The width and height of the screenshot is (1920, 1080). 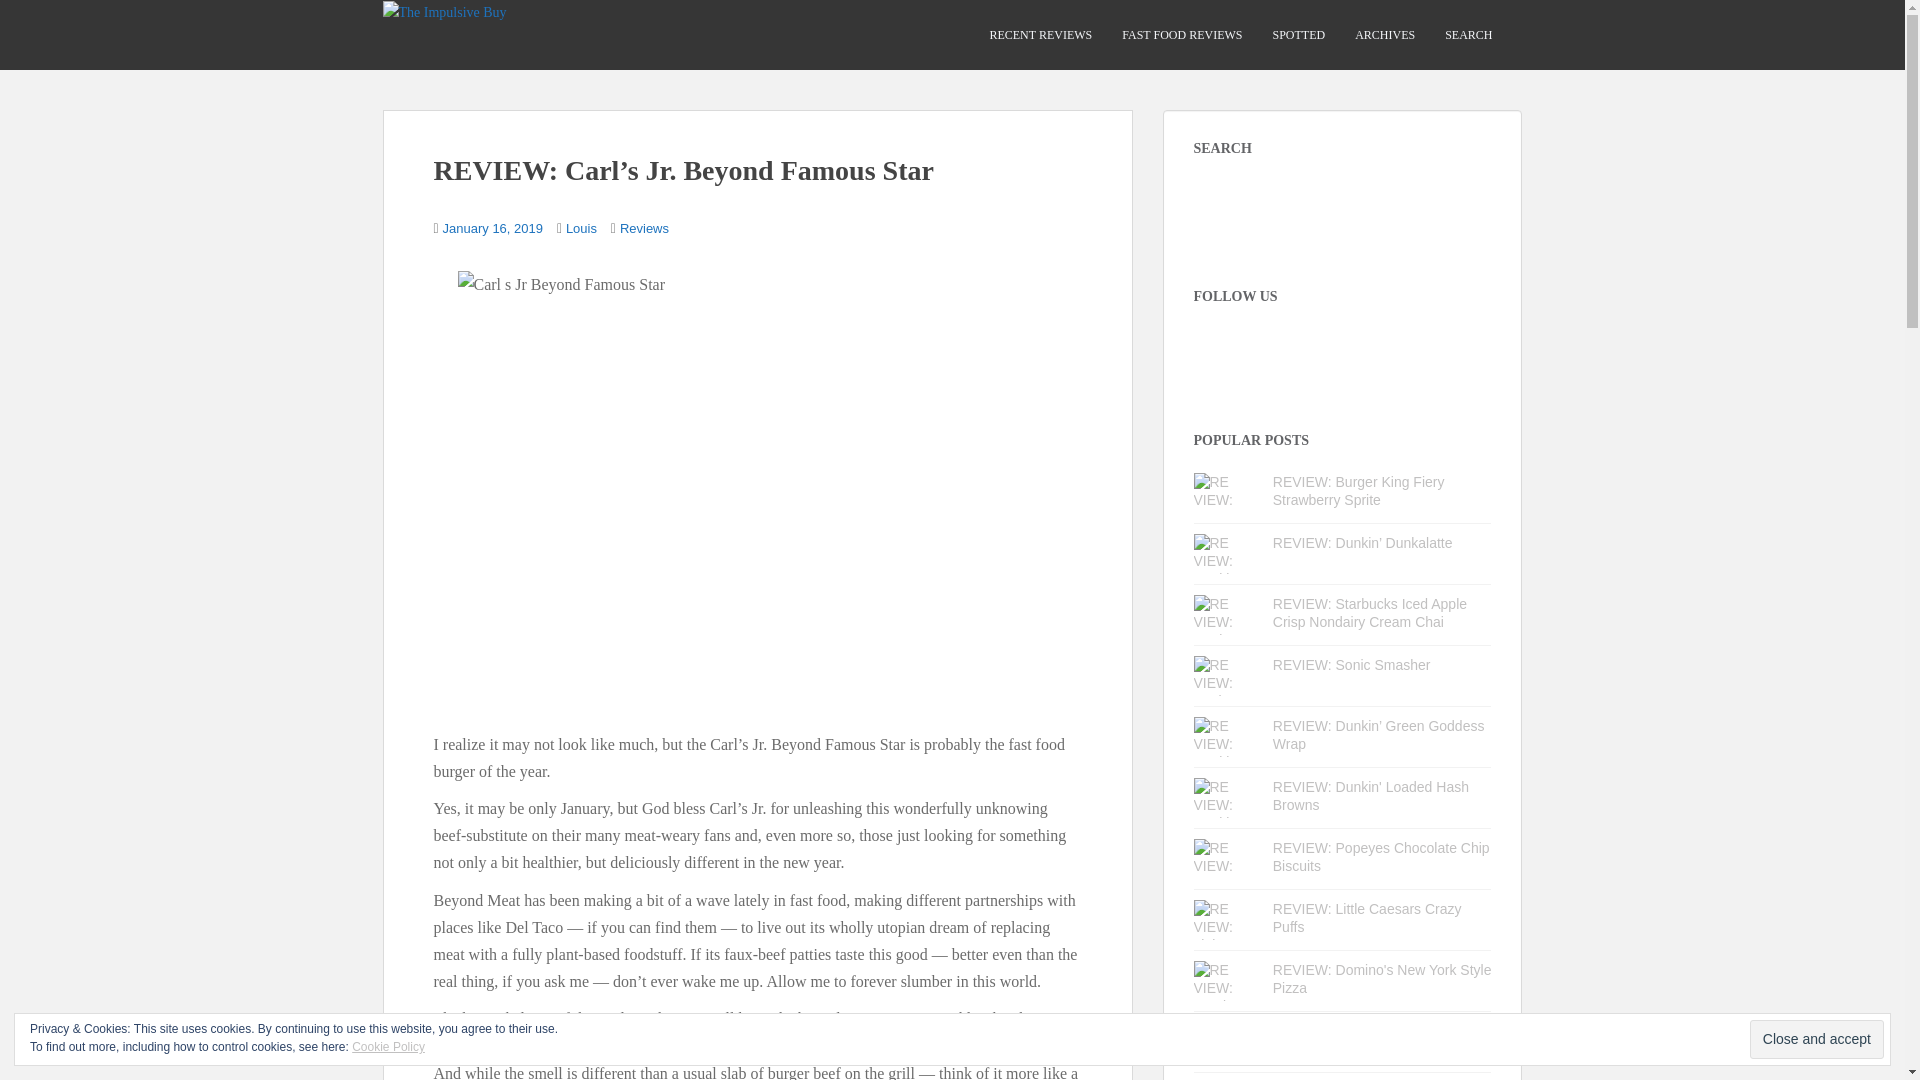 What do you see at coordinates (1388, 346) in the screenshot?
I see `RSS Feed` at bounding box center [1388, 346].